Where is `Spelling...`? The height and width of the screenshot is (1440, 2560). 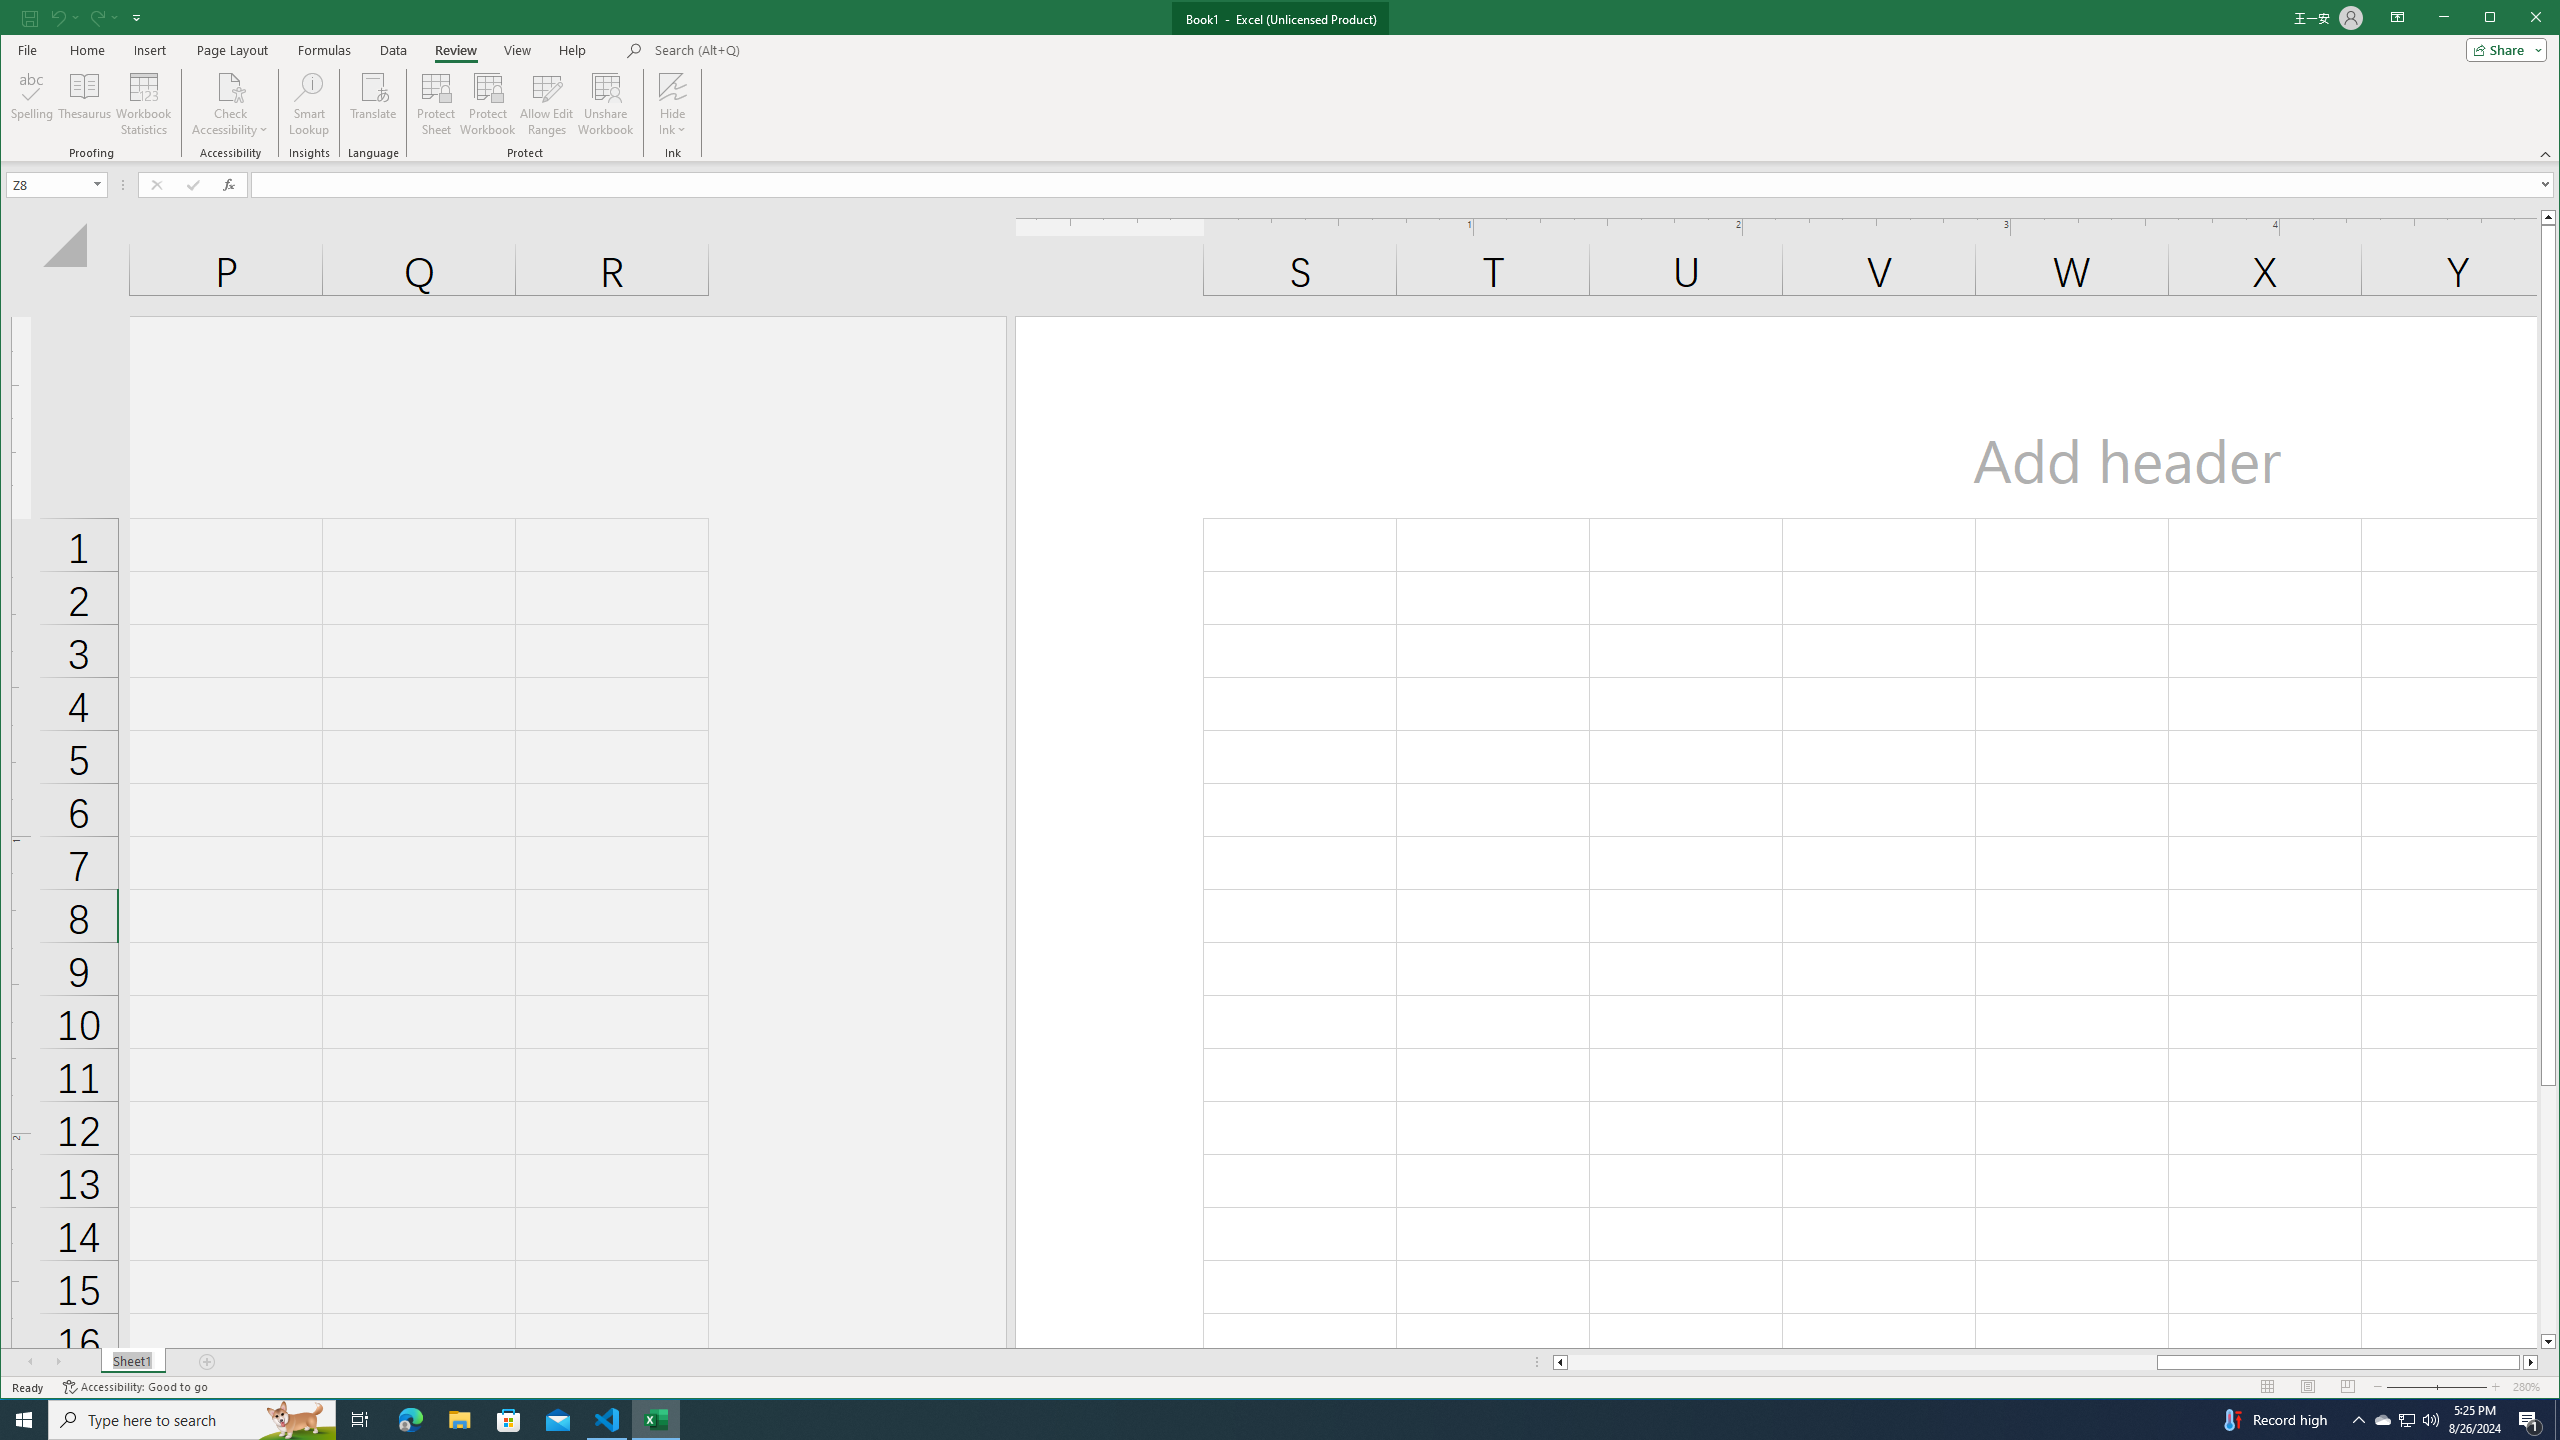 Spelling... is located at coordinates (33, 104).